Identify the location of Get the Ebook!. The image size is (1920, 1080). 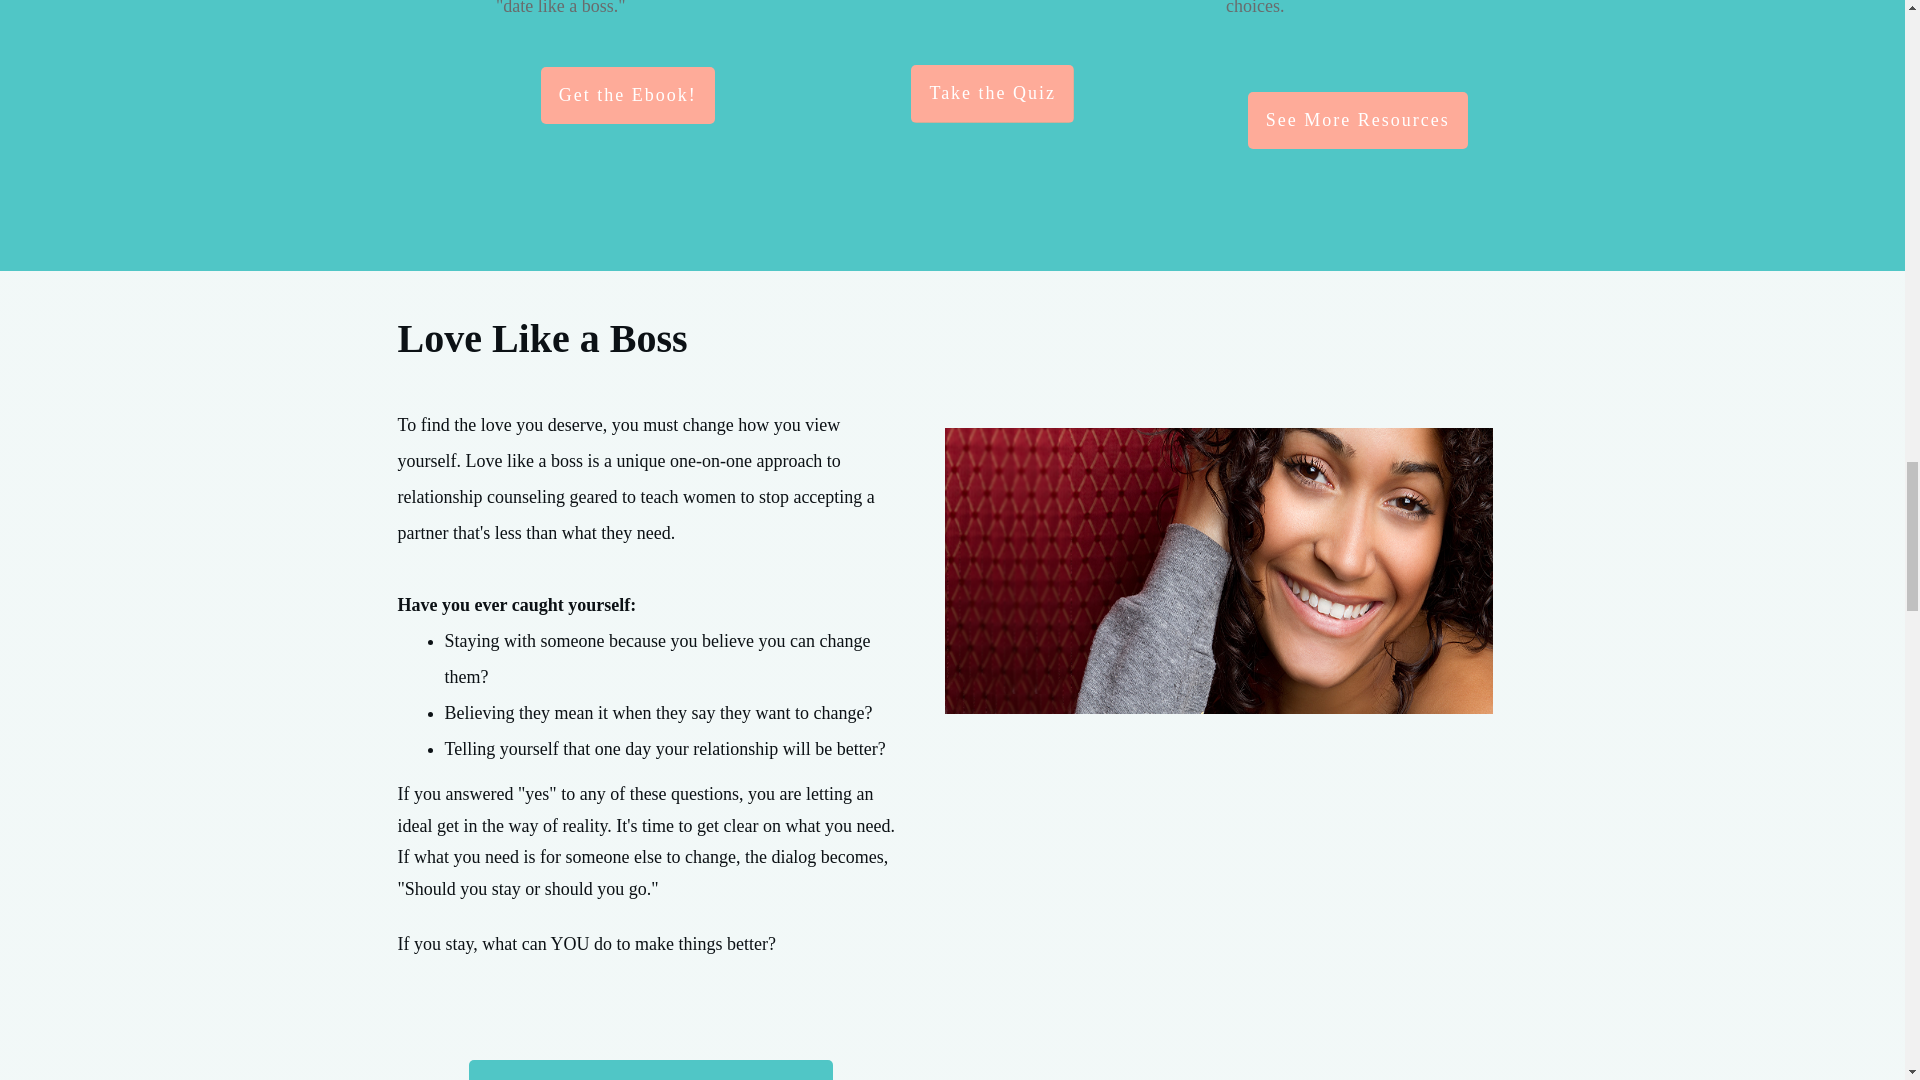
(628, 96).